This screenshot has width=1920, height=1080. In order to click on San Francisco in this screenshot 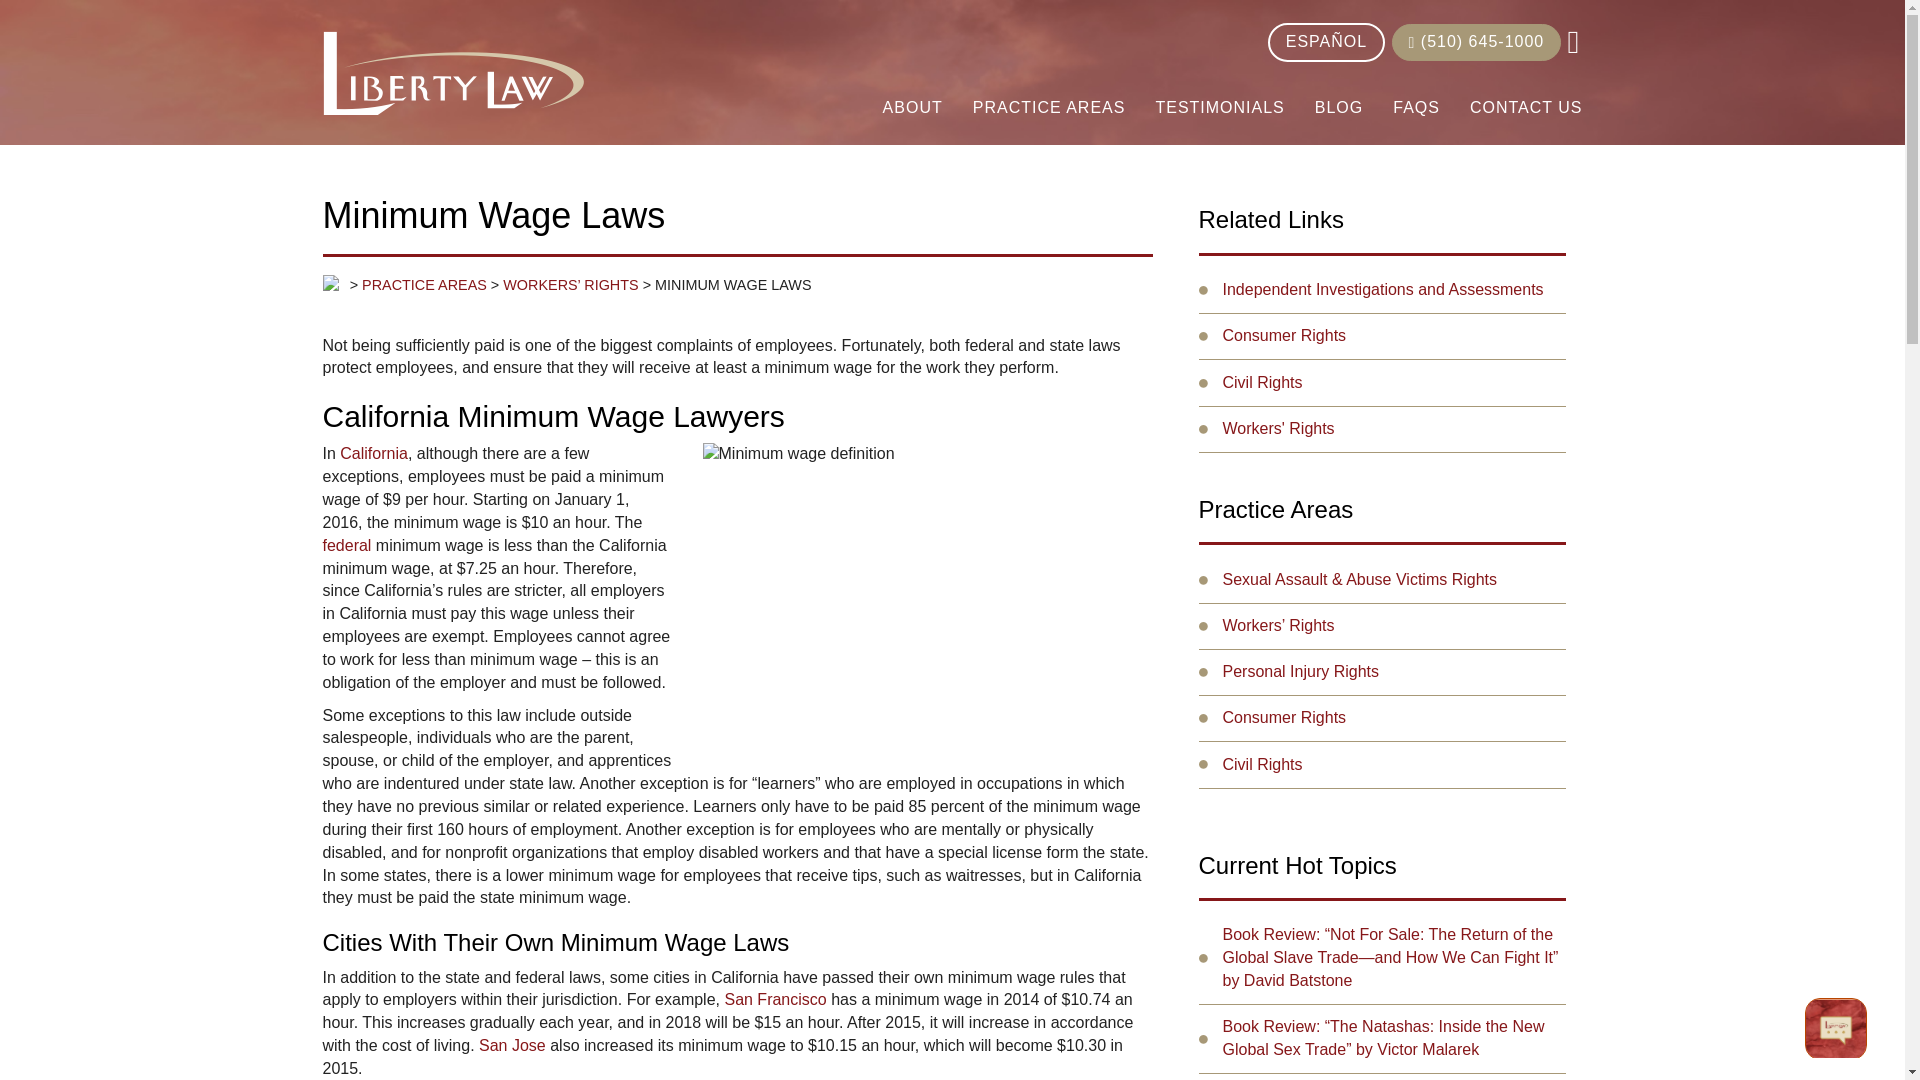, I will do `click(774, 999)`.